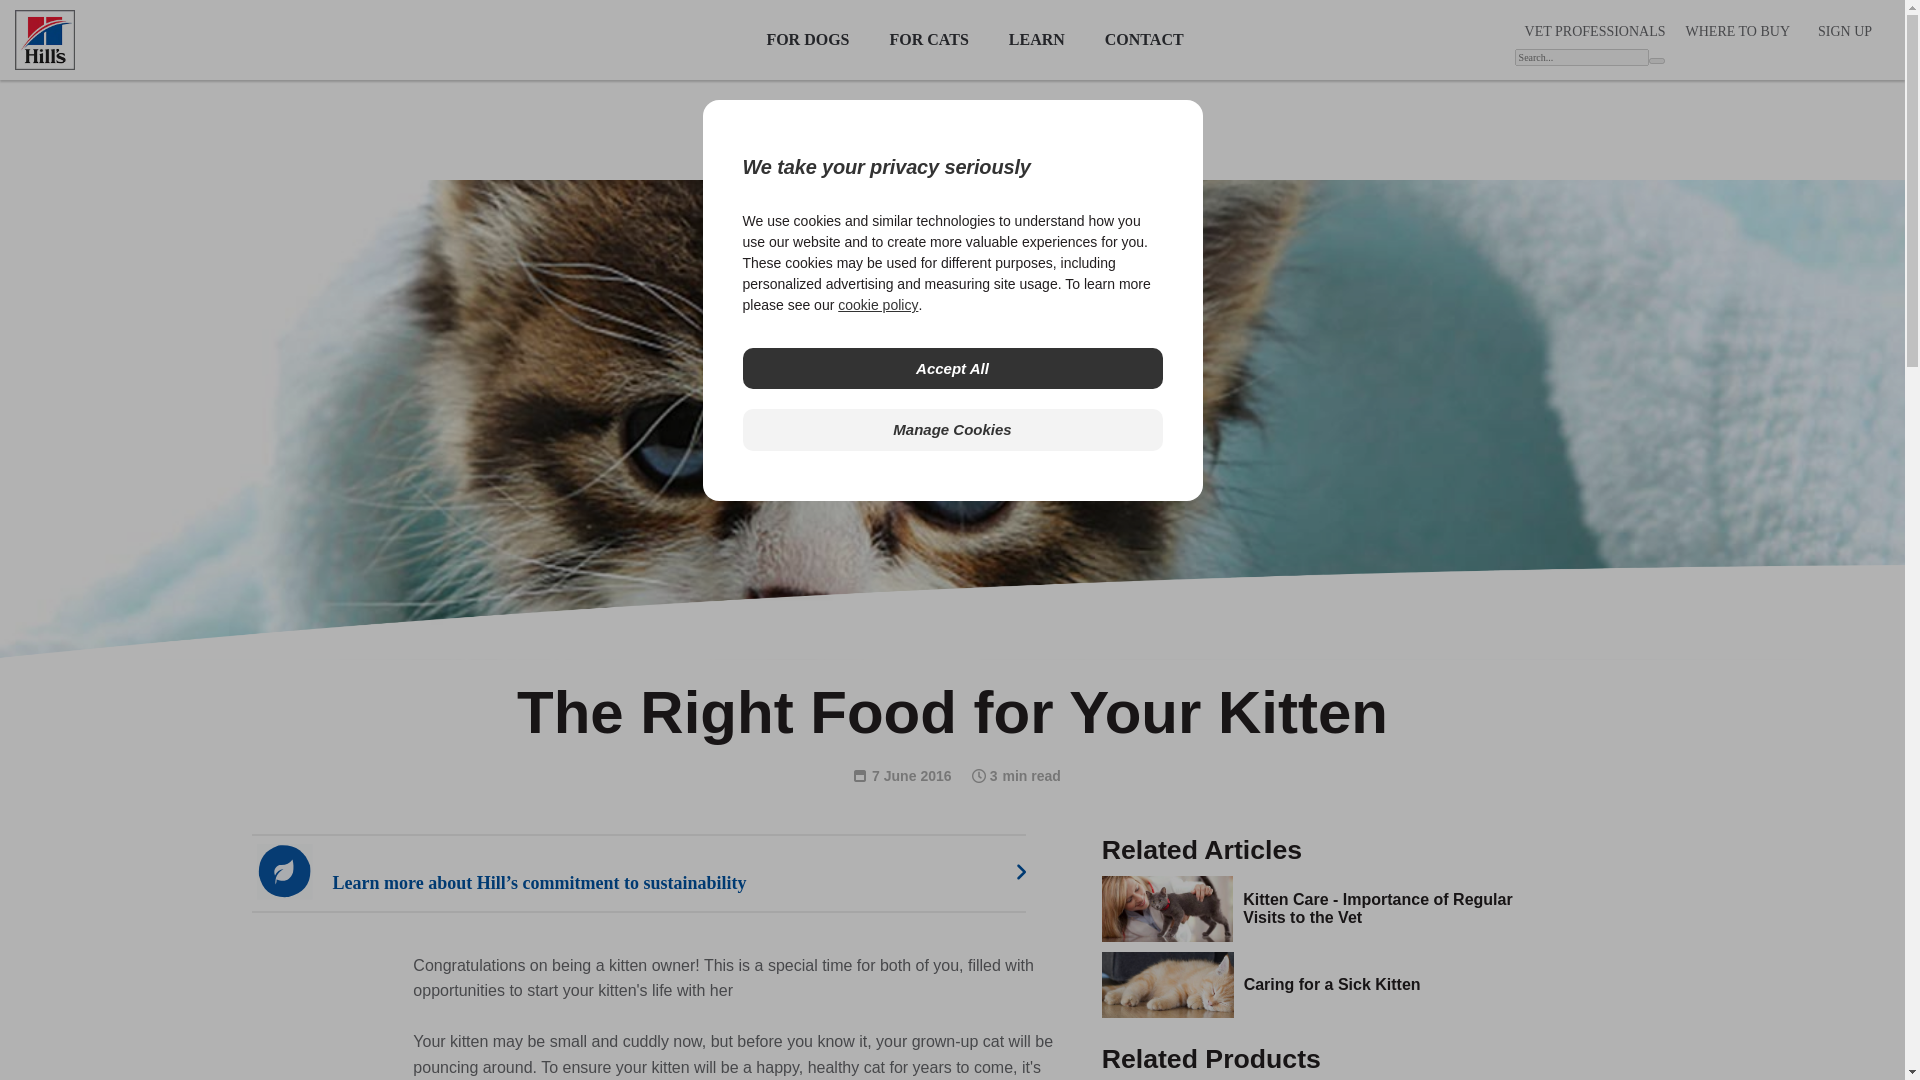  I want to click on Learn more about sustainability, so click(655, 872).